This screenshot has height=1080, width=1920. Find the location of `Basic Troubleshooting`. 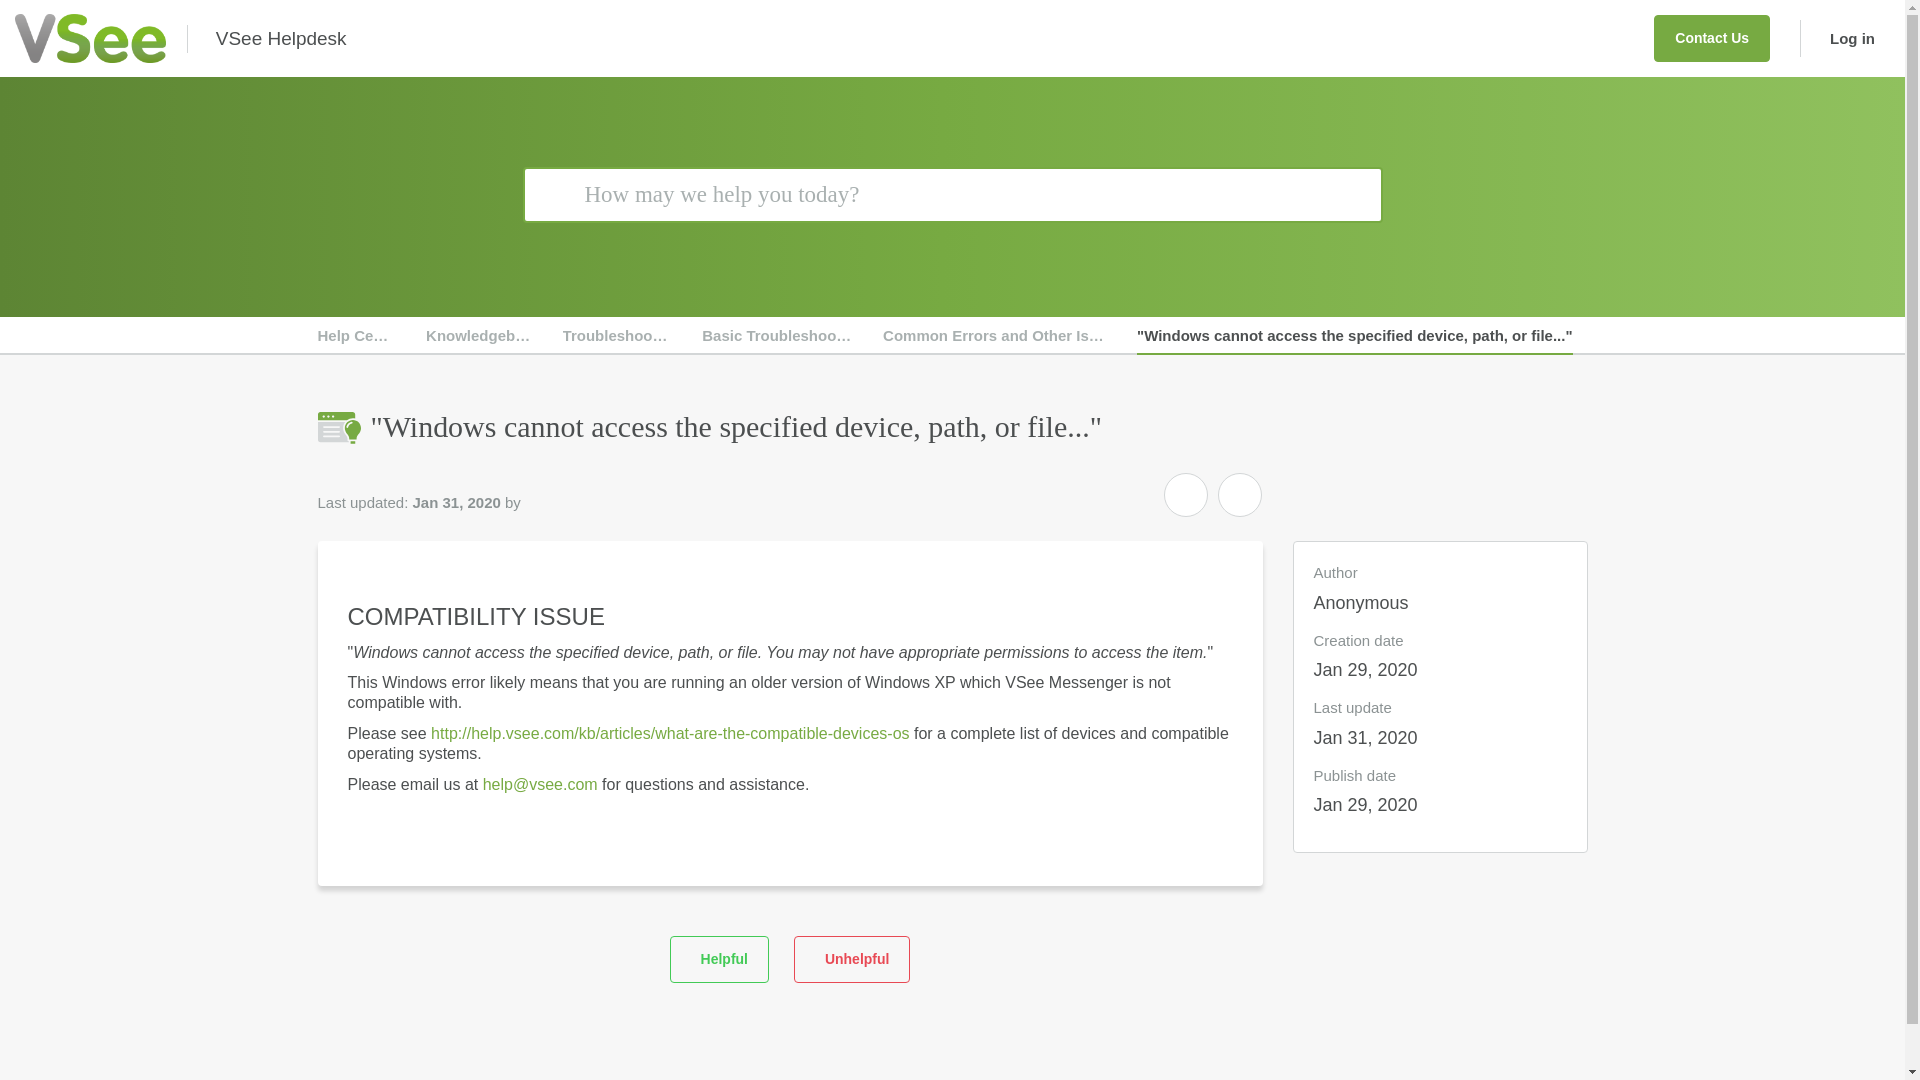

Basic Troubleshooting is located at coordinates (777, 336).